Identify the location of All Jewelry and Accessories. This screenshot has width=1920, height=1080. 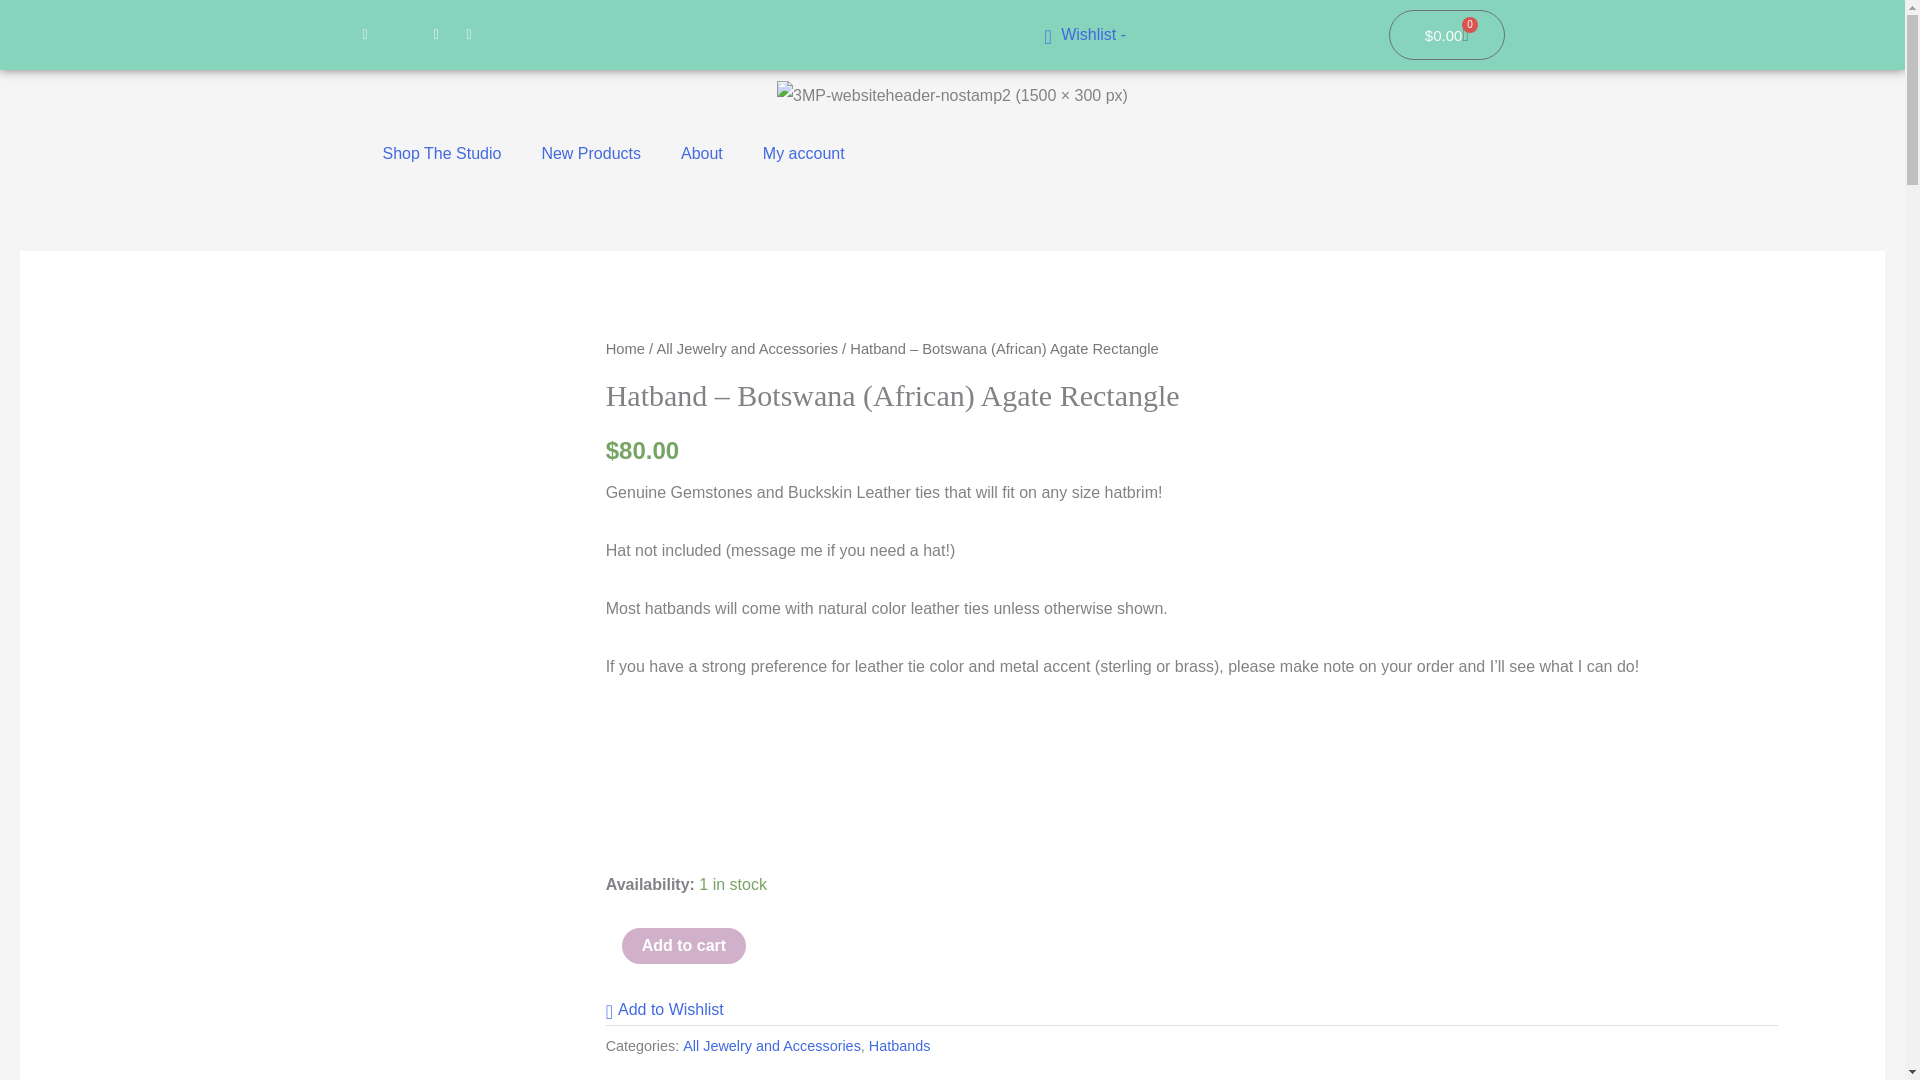
(772, 1046).